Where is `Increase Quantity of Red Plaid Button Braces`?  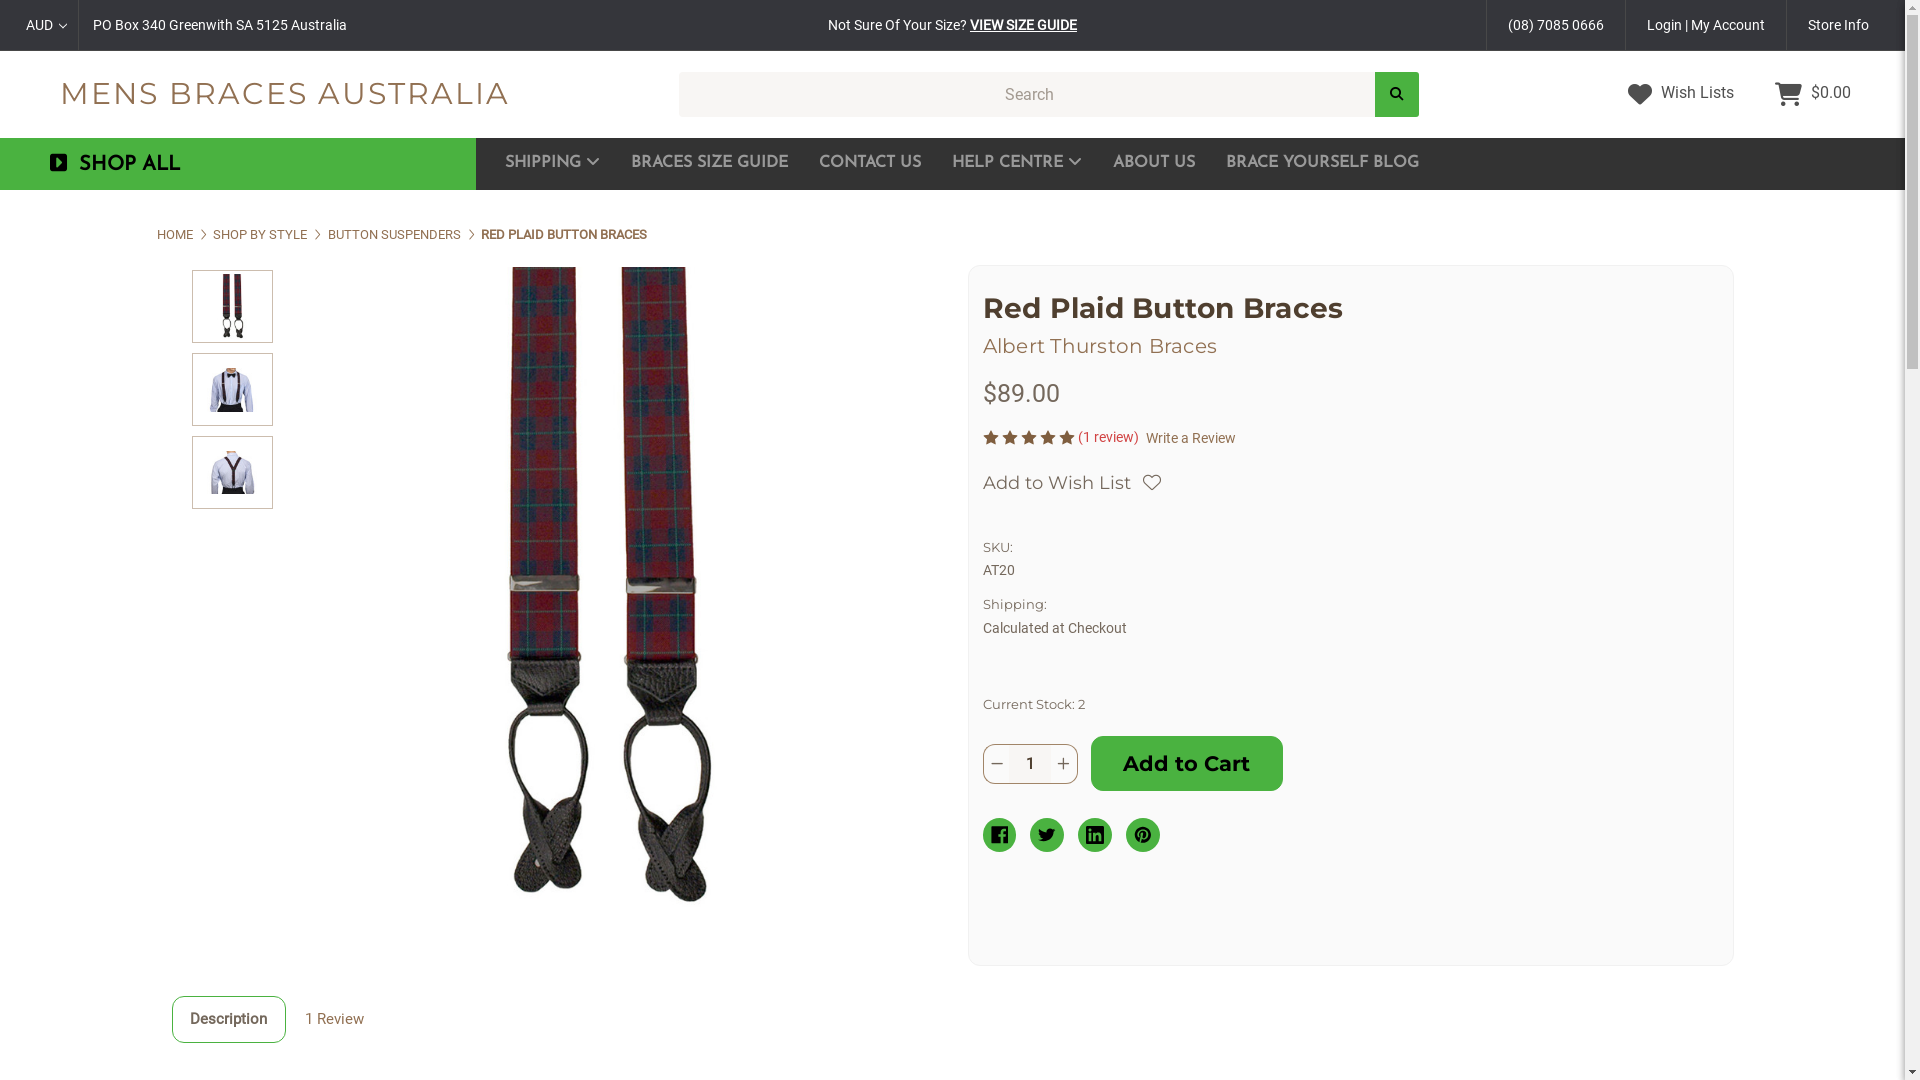
Increase Quantity of Red Plaid Button Braces is located at coordinates (1064, 764).